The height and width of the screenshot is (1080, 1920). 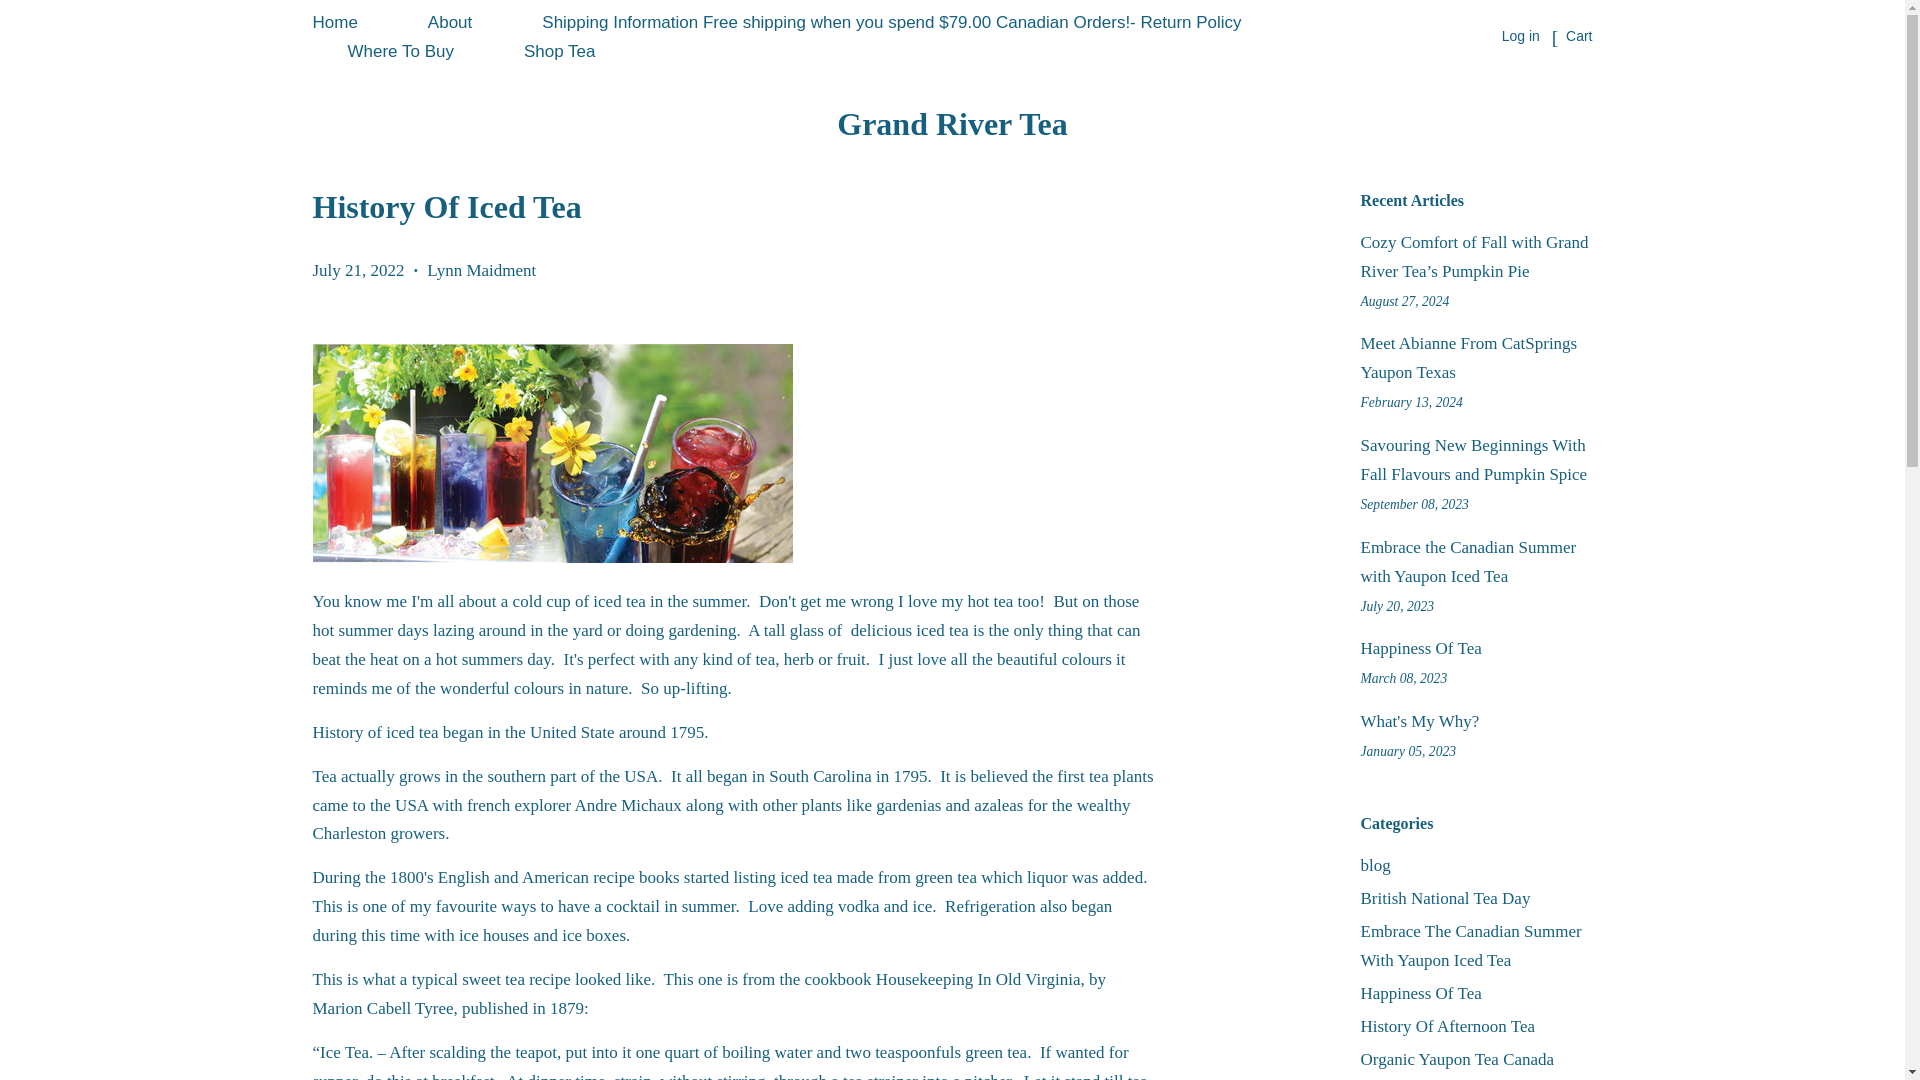 I want to click on What's My Why?, so click(x=1418, y=721).